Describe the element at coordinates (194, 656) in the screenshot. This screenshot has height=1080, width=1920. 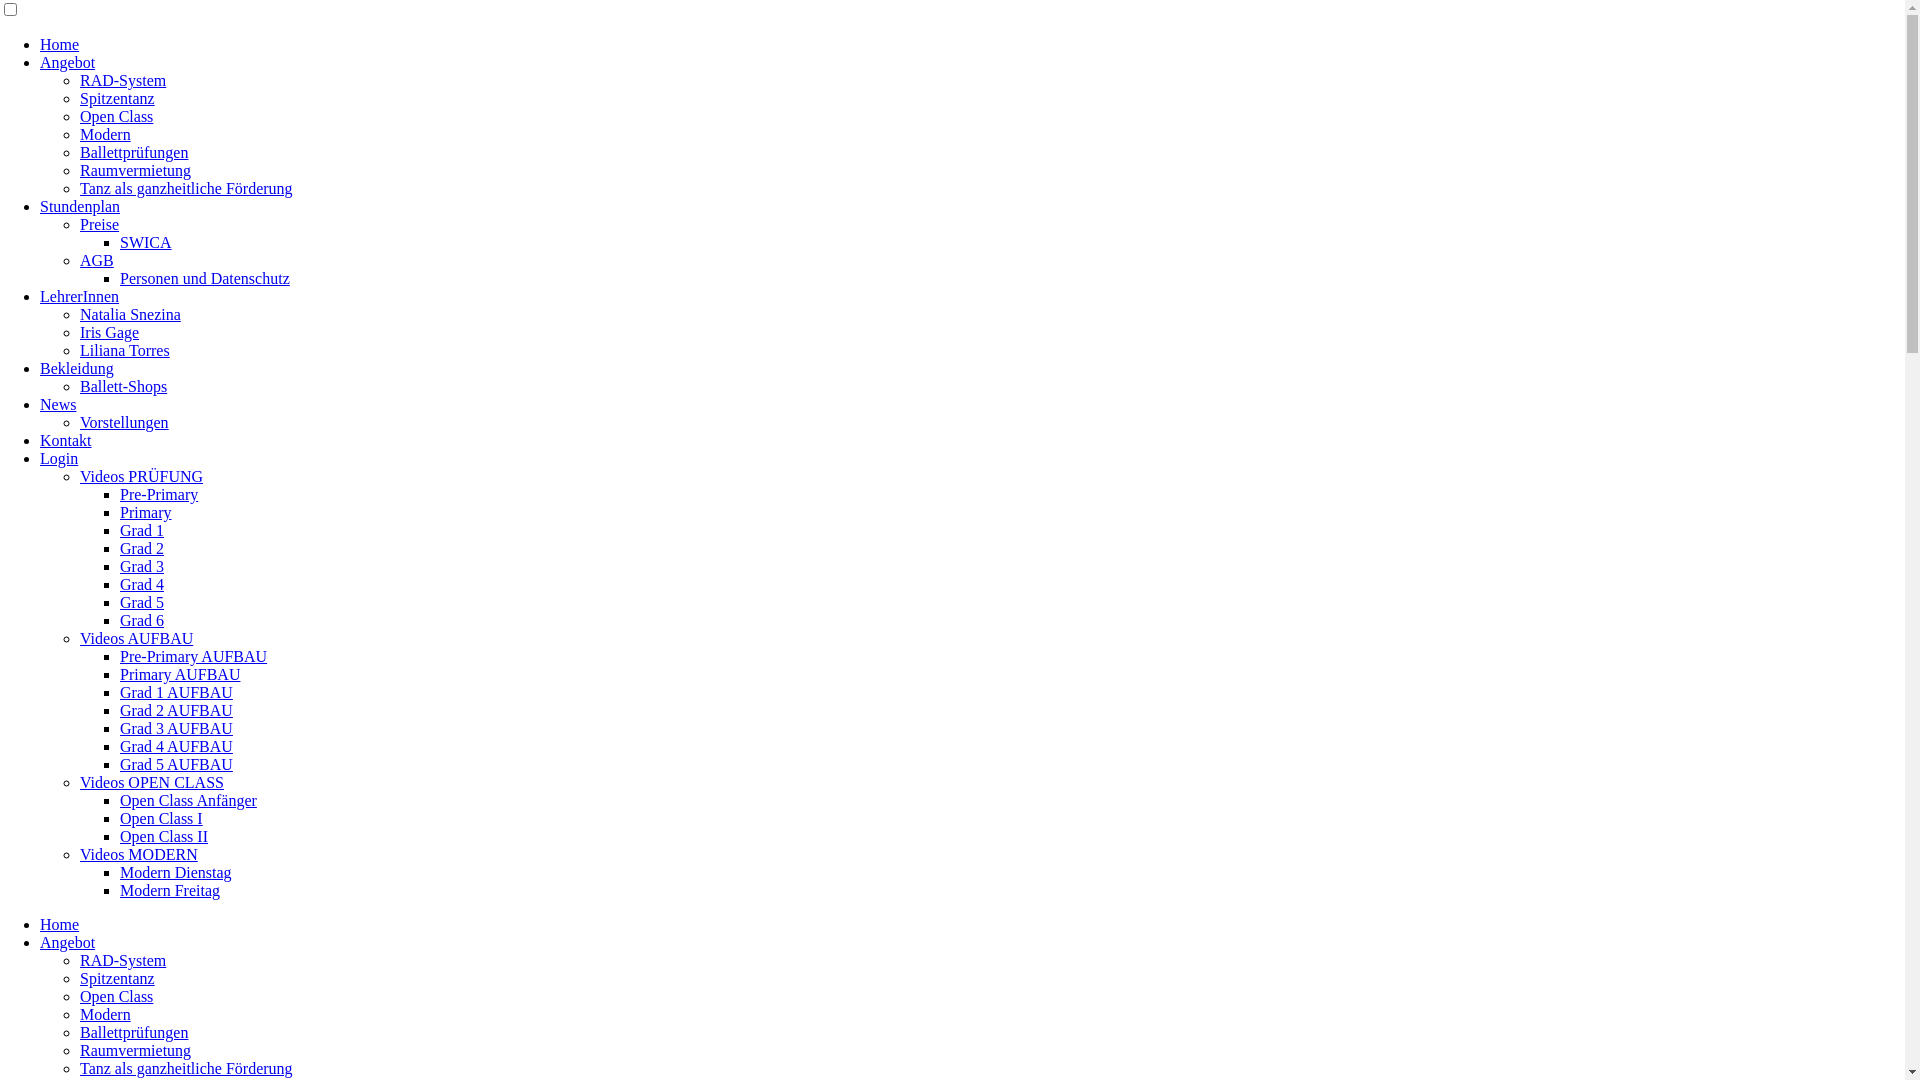
I see `Pre-Primary AUFBAU` at that location.